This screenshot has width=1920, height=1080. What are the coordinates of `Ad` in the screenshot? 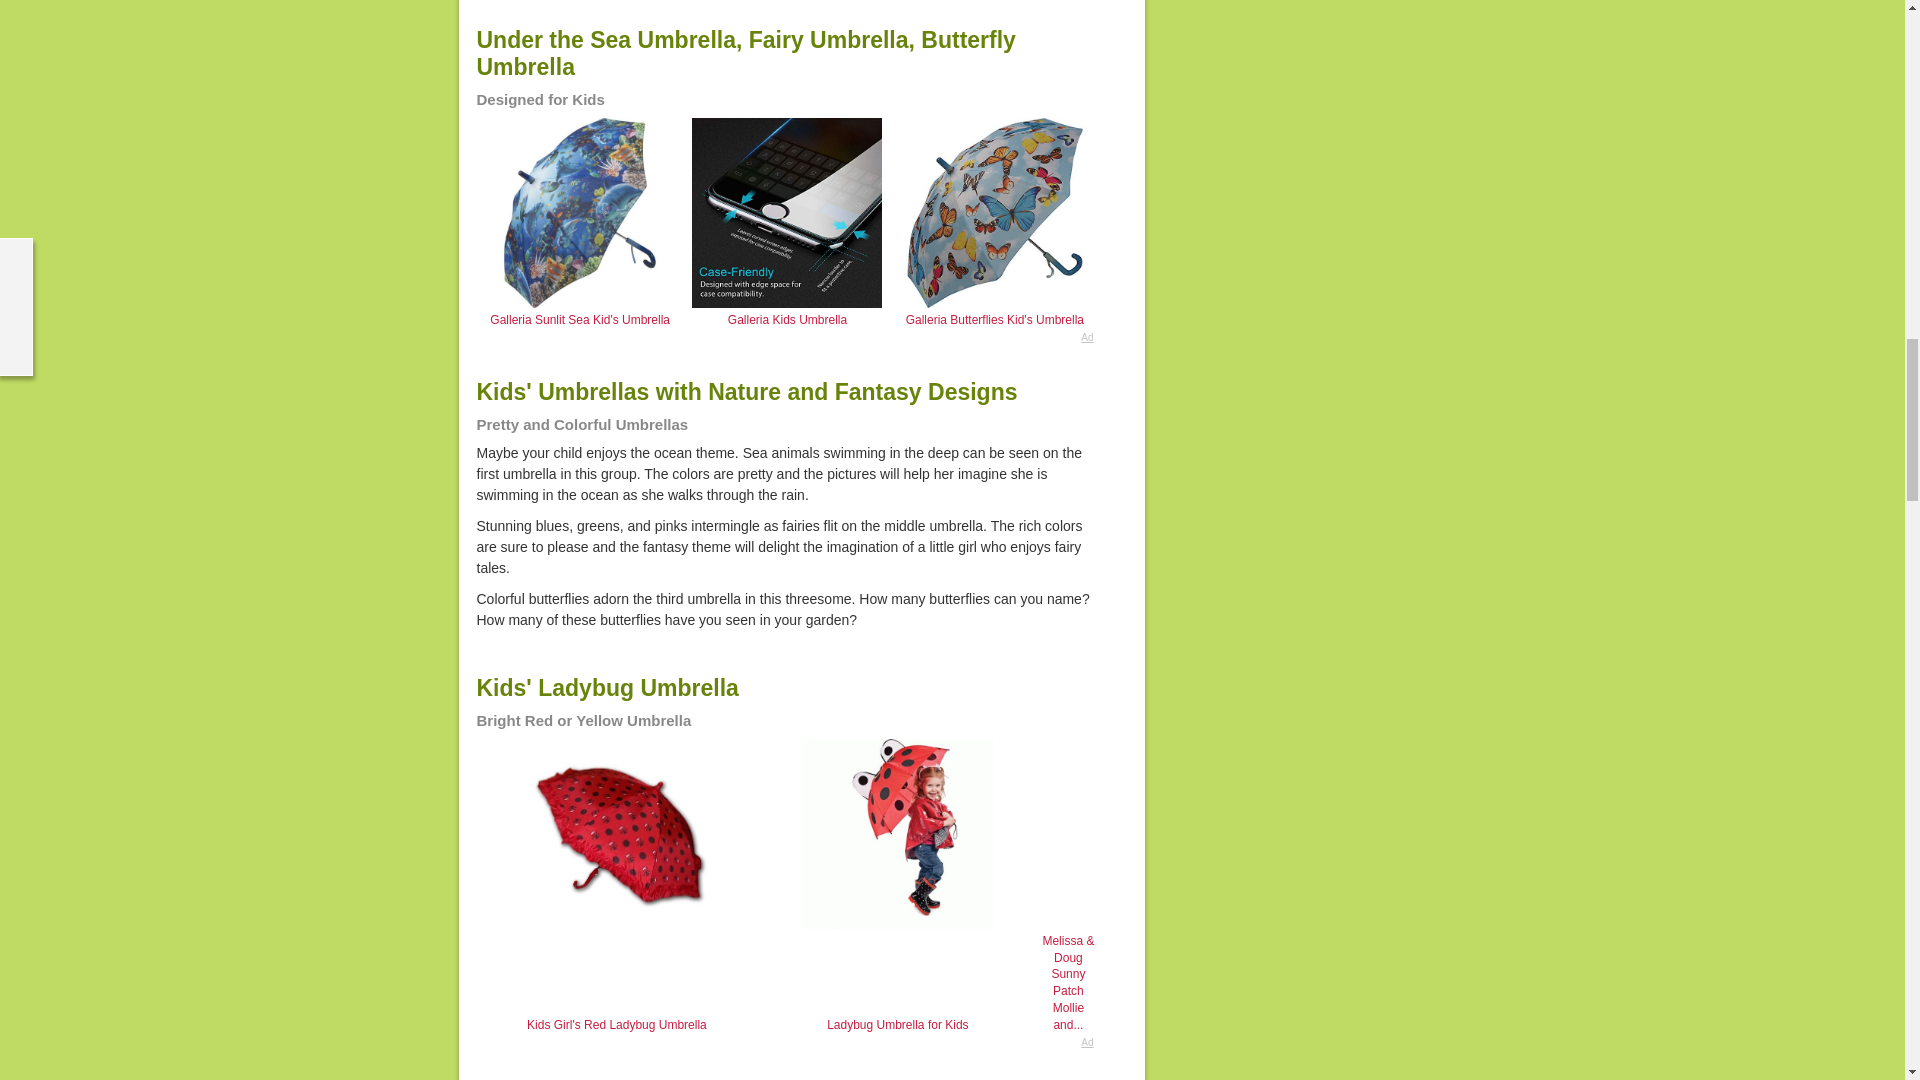 It's located at (788, 337).